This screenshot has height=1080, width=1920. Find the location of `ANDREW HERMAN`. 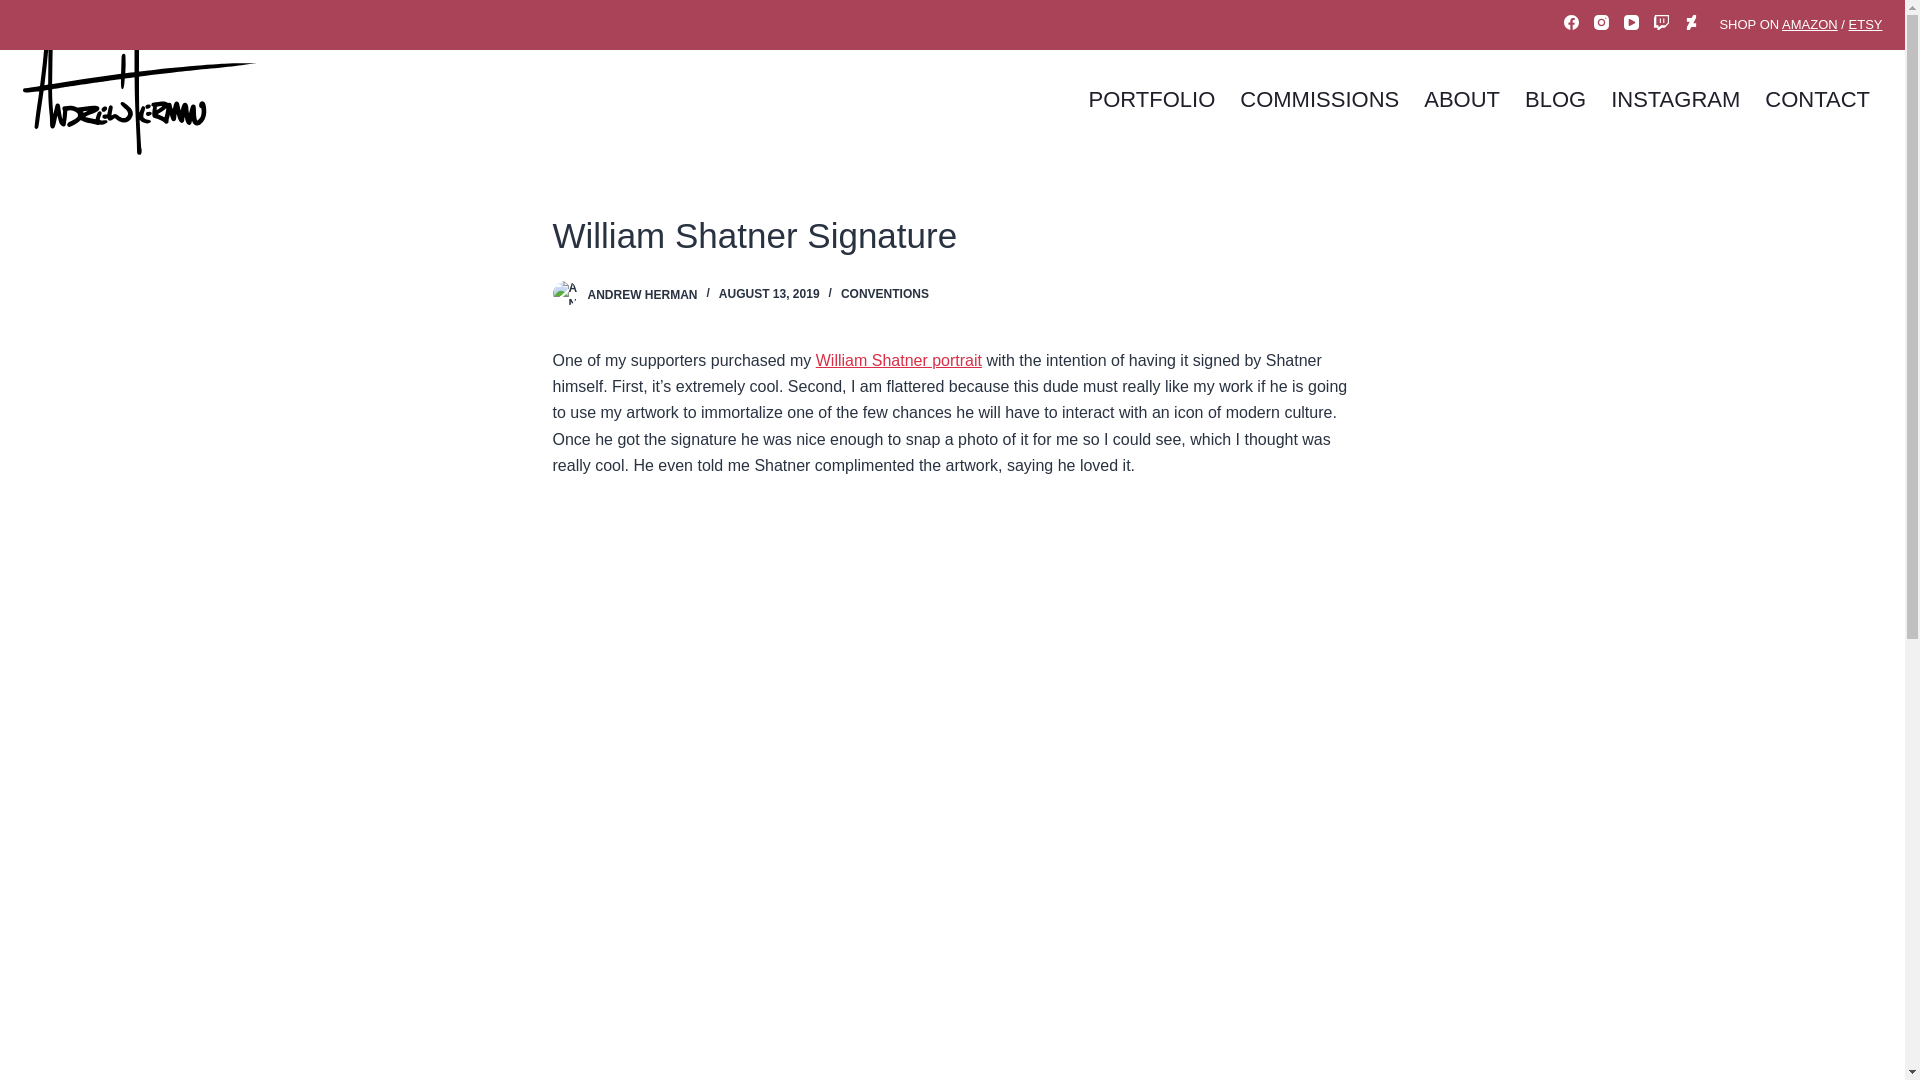

ANDREW HERMAN is located at coordinates (642, 294).